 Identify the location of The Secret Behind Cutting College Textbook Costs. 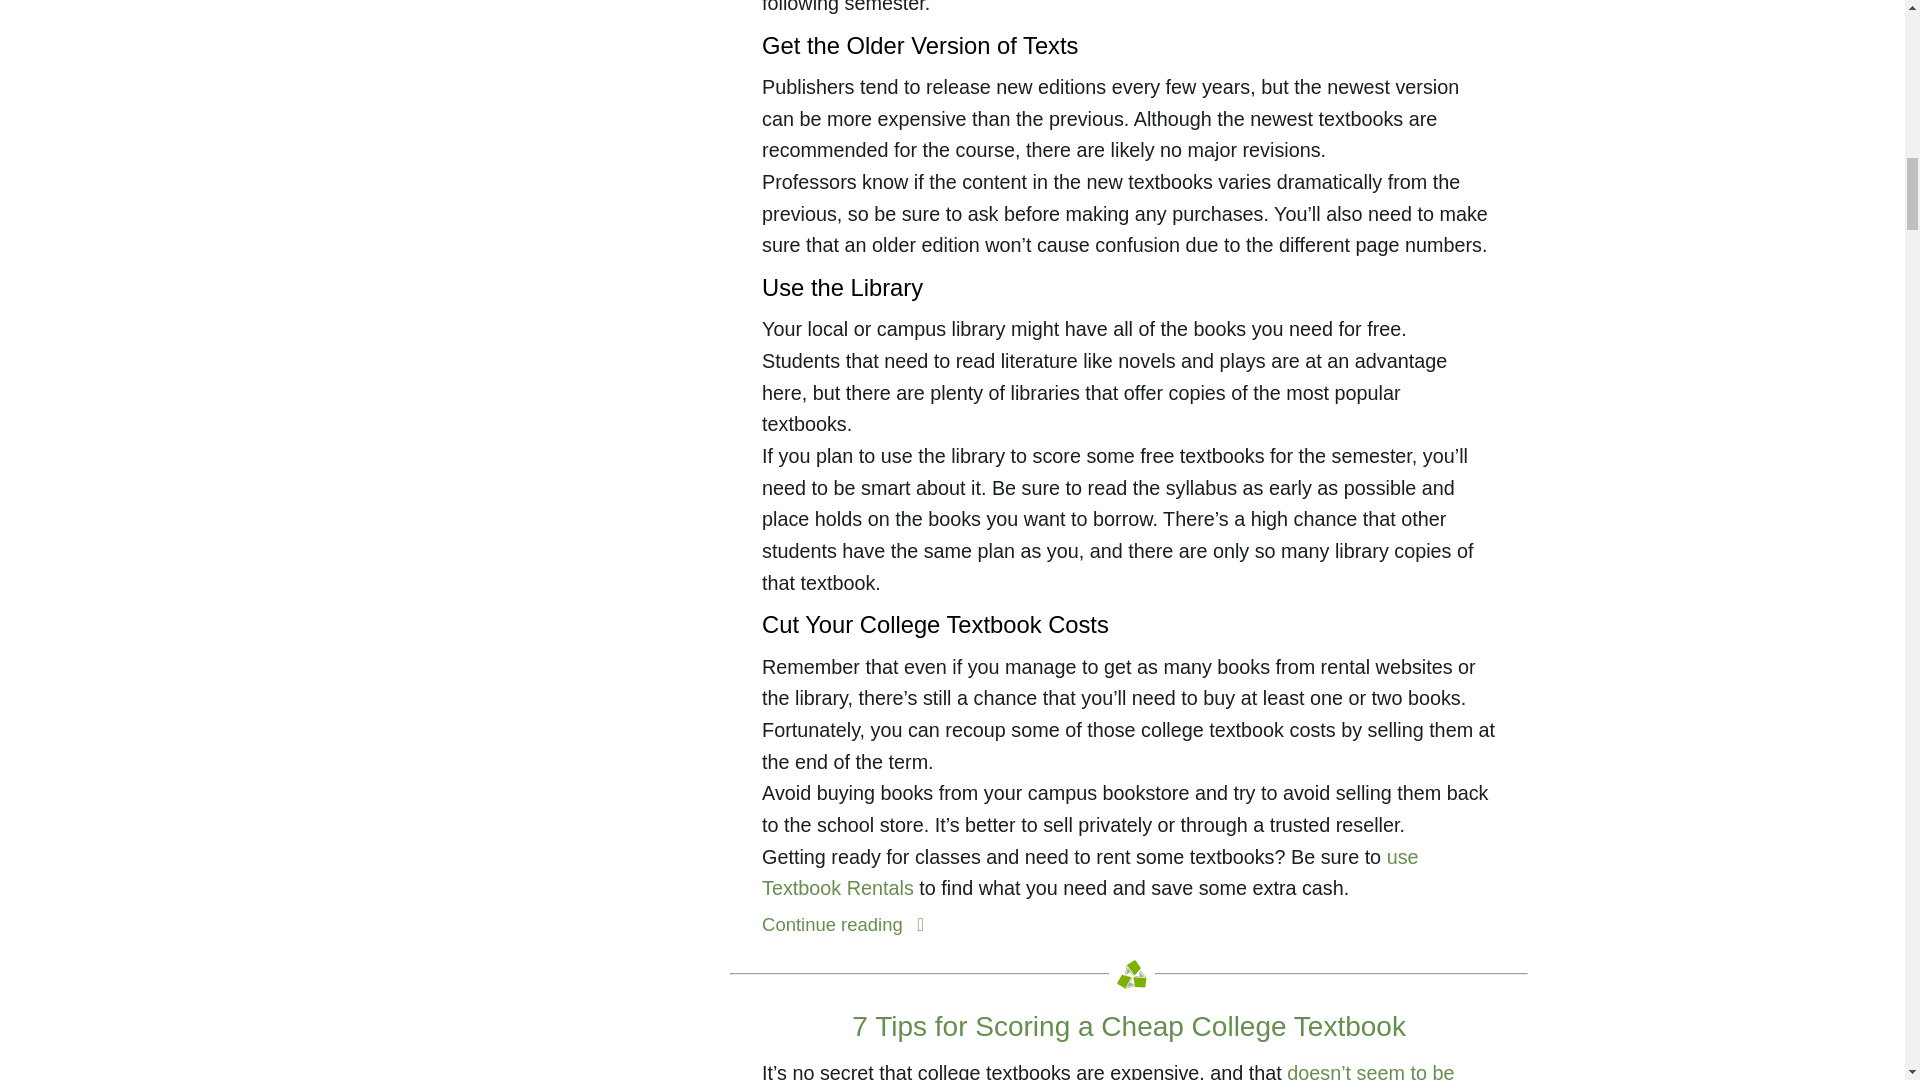
(848, 924).